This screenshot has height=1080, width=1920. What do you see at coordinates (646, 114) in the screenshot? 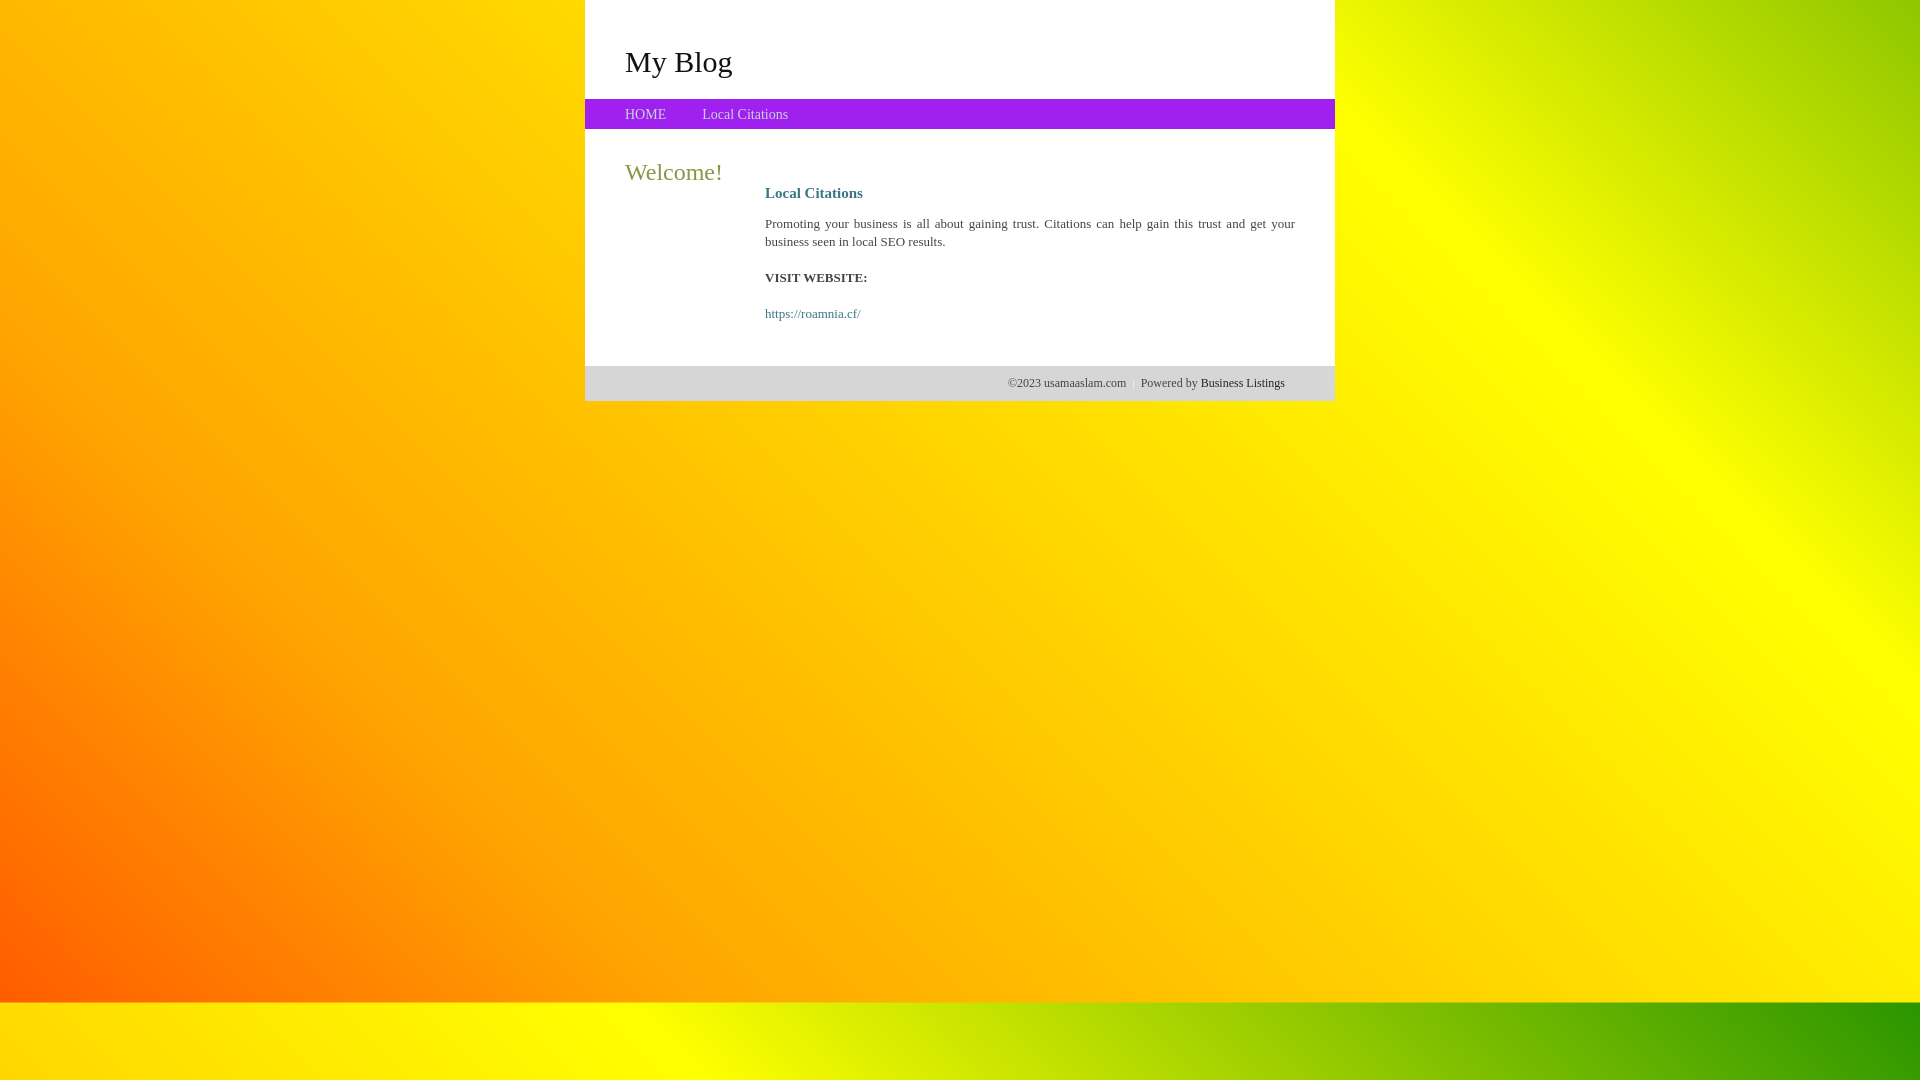
I see `HOME` at bounding box center [646, 114].